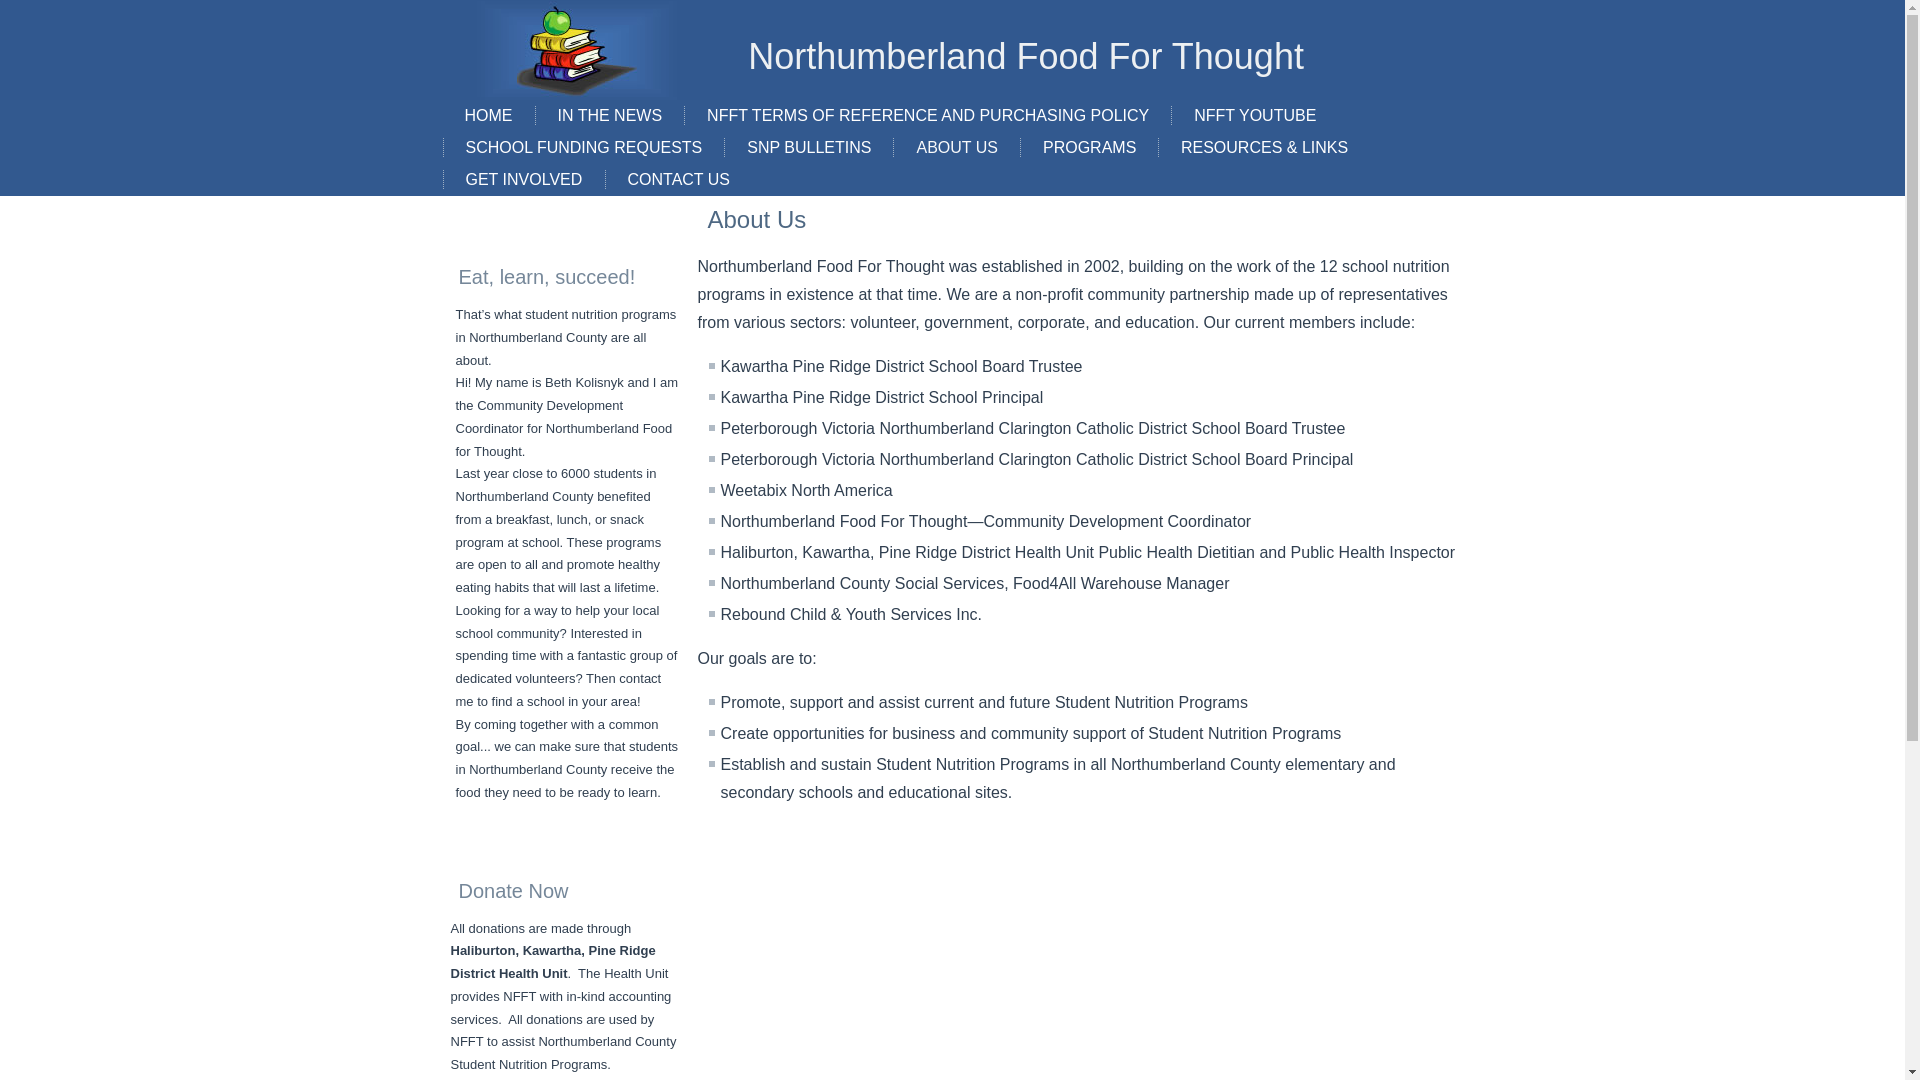 The height and width of the screenshot is (1080, 1920). I want to click on NFFT youtube, so click(1254, 116).